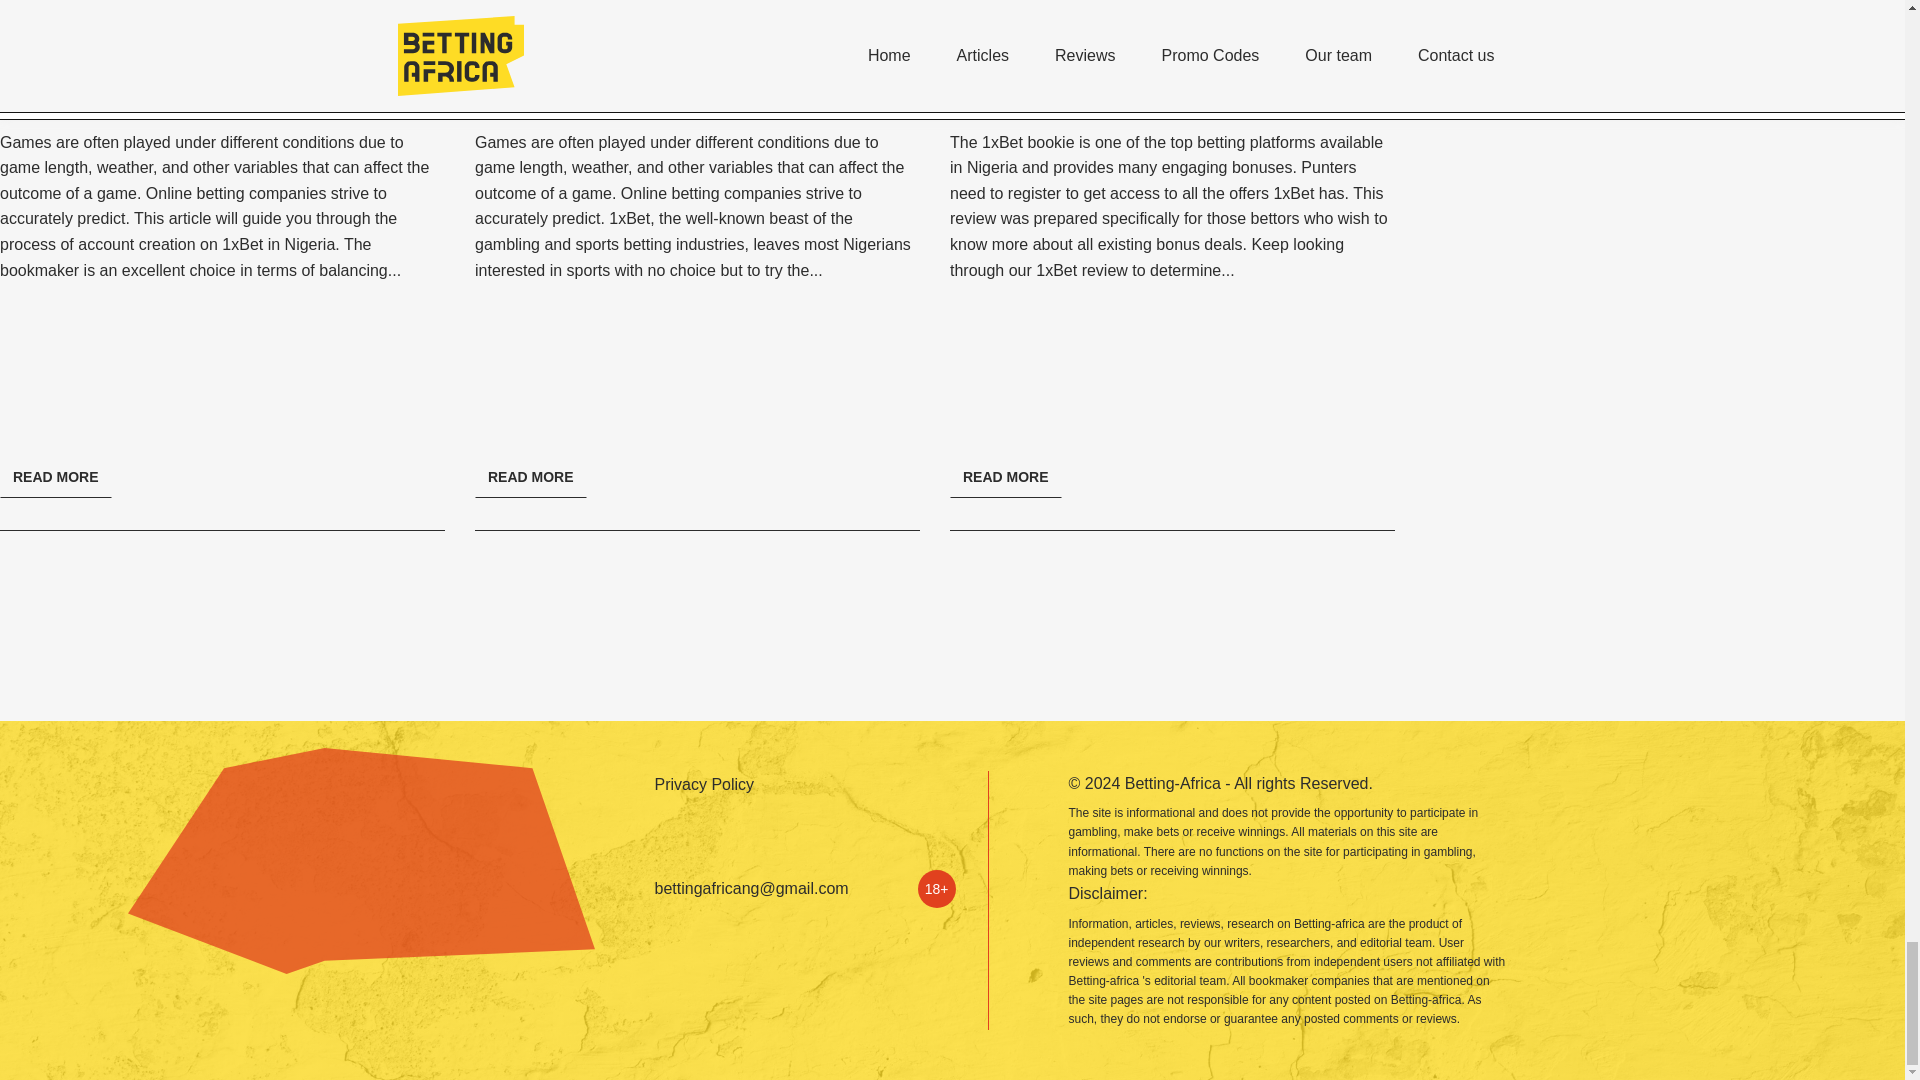 The image size is (1920, 1080). I want to click on 1XBet Registration Process, so click(157, 84).